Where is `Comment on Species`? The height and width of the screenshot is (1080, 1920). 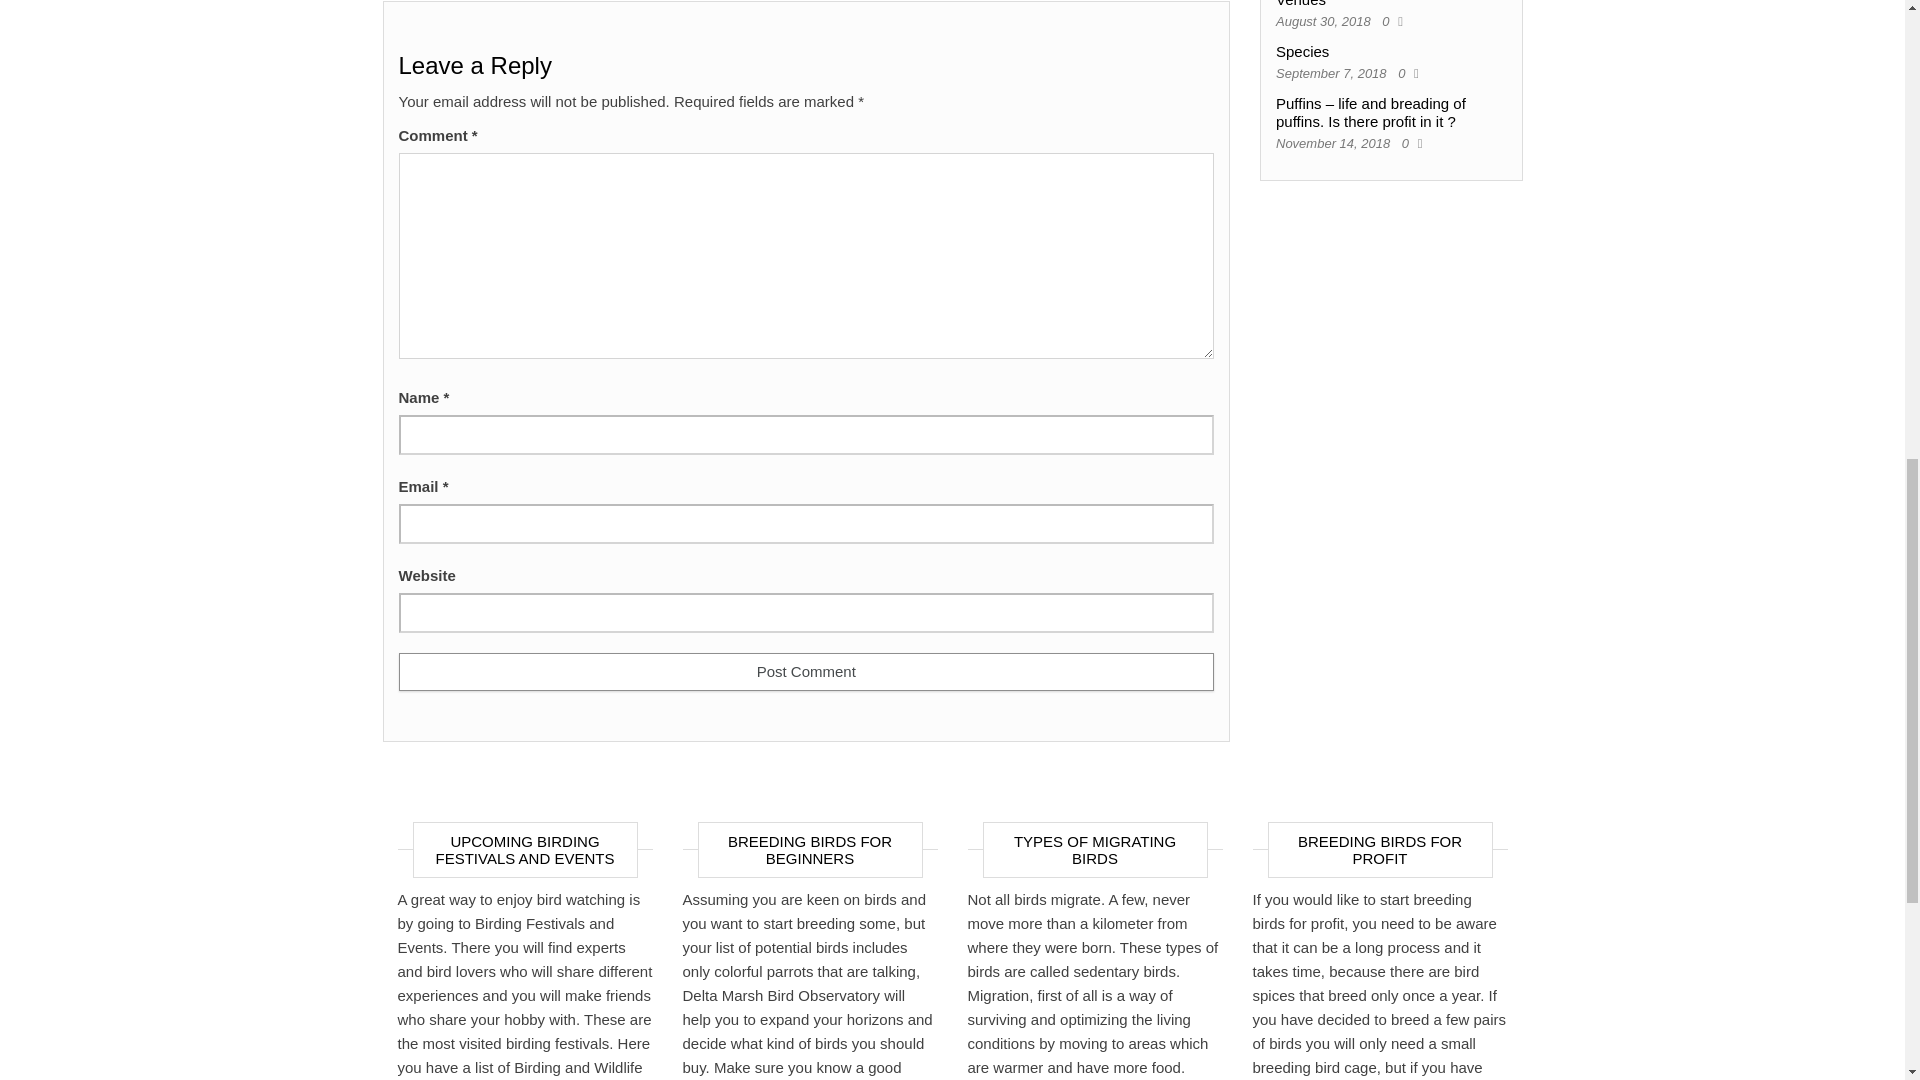
Comment on Species is located at coordinates (1405, 73).